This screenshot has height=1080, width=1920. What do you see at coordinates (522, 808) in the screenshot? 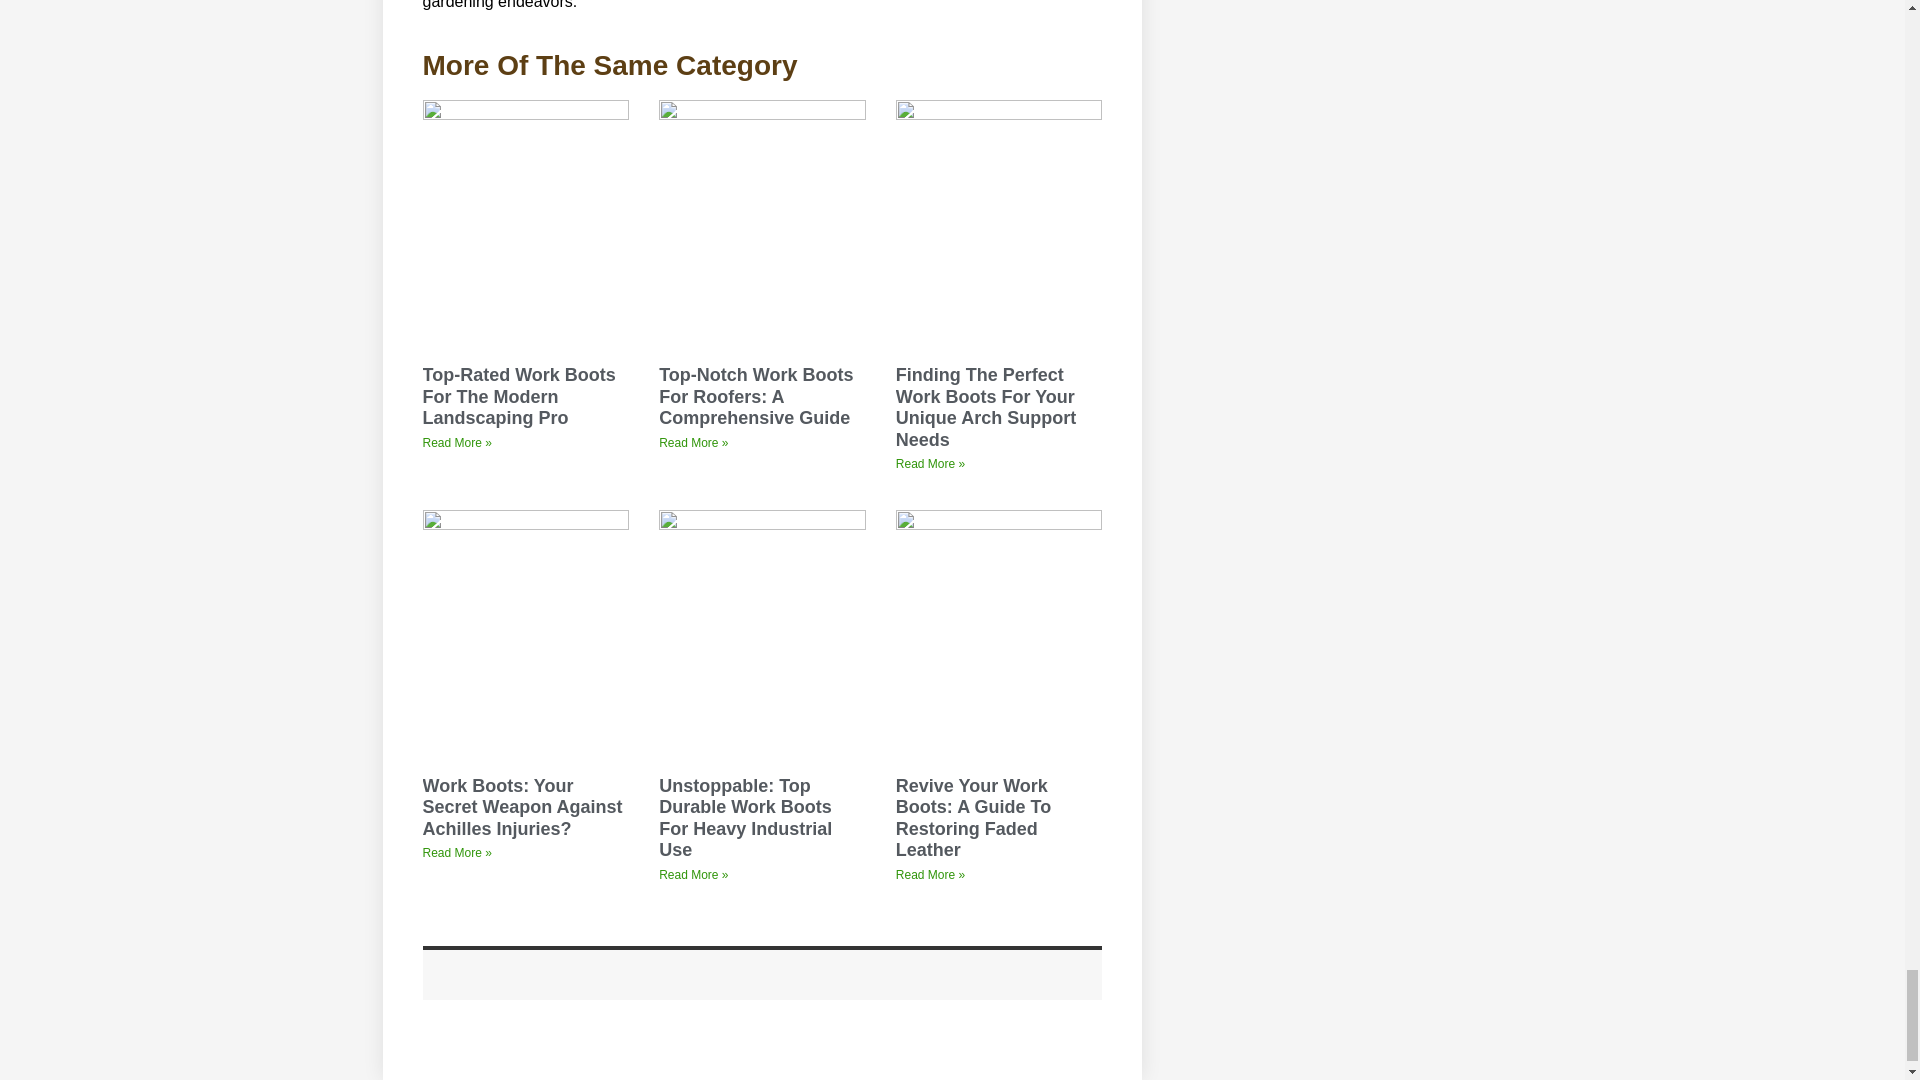
I see `Work Boots: Your Secret Weapon Against Achilles Injuries?` at bounding box center [522, 808].